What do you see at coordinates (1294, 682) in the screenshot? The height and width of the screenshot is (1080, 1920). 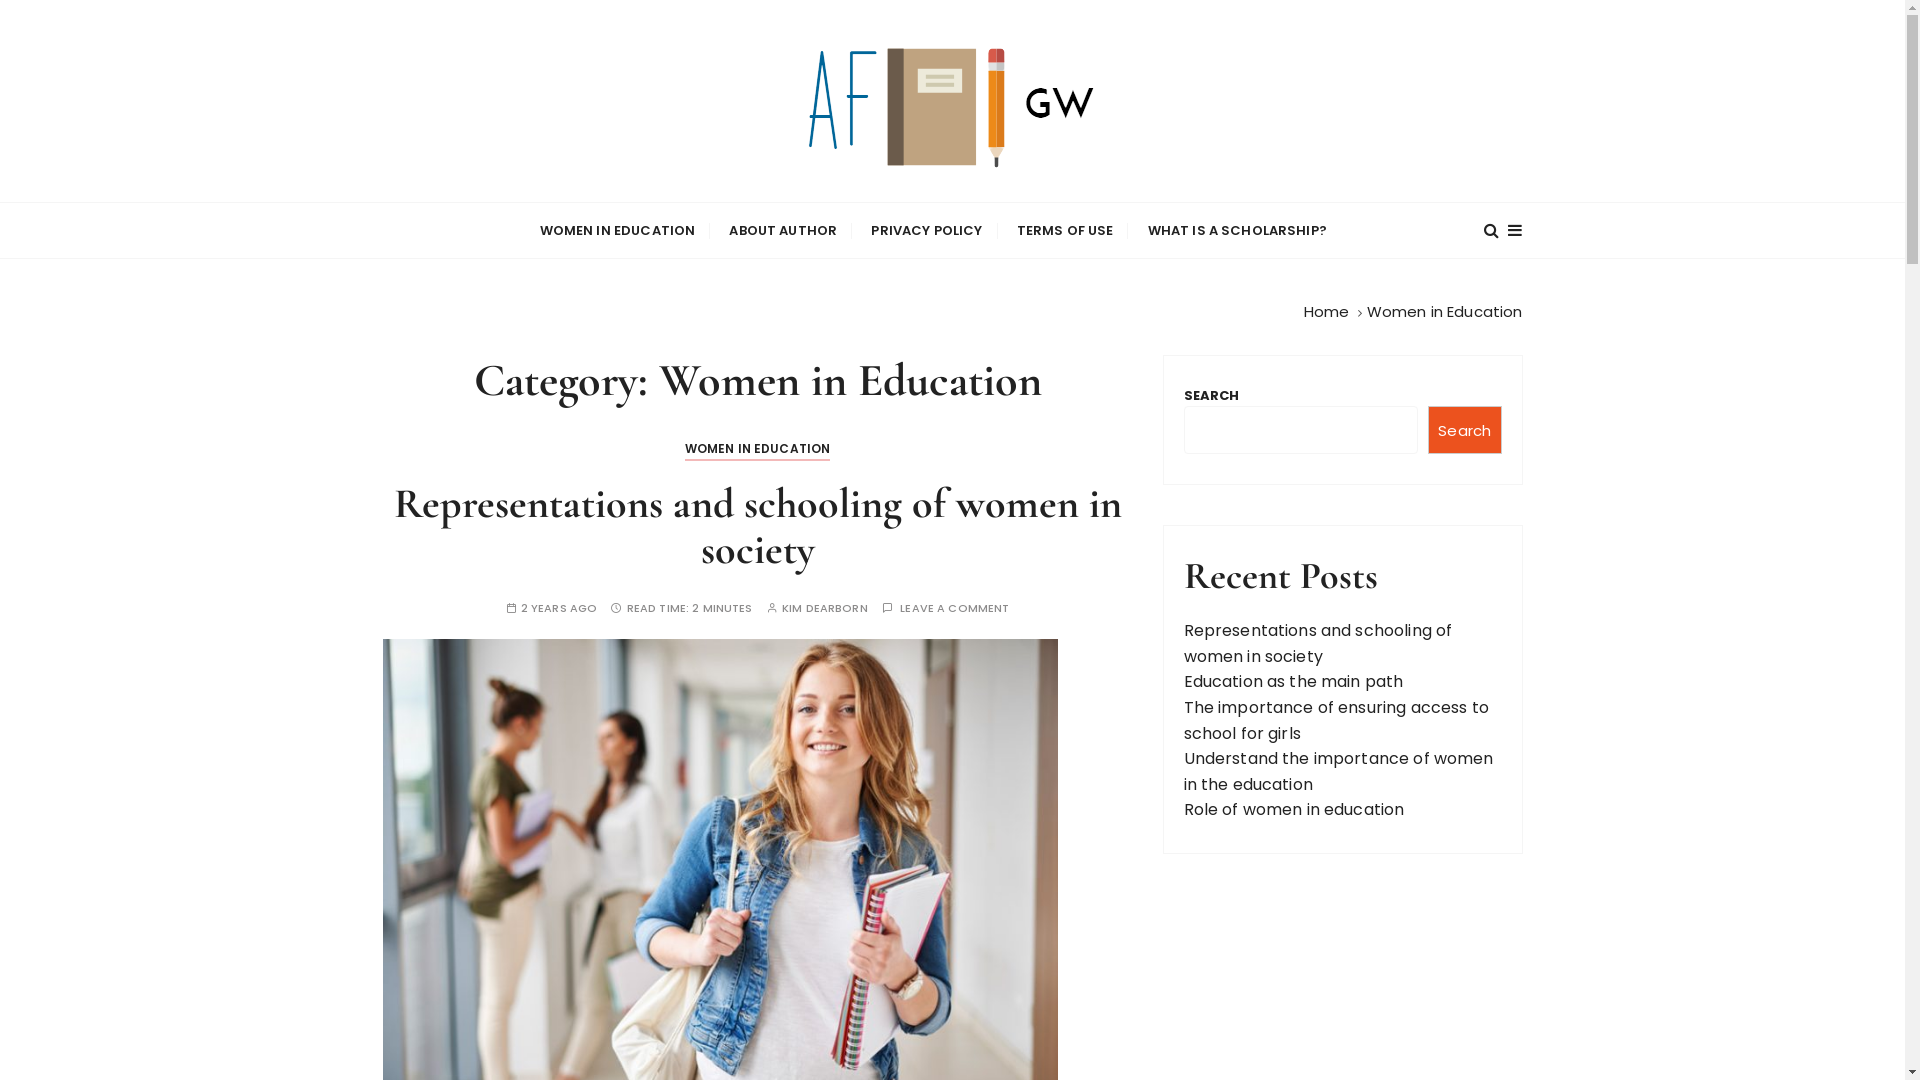 I see `Education as the main path` at bounding box center [1294, 682].